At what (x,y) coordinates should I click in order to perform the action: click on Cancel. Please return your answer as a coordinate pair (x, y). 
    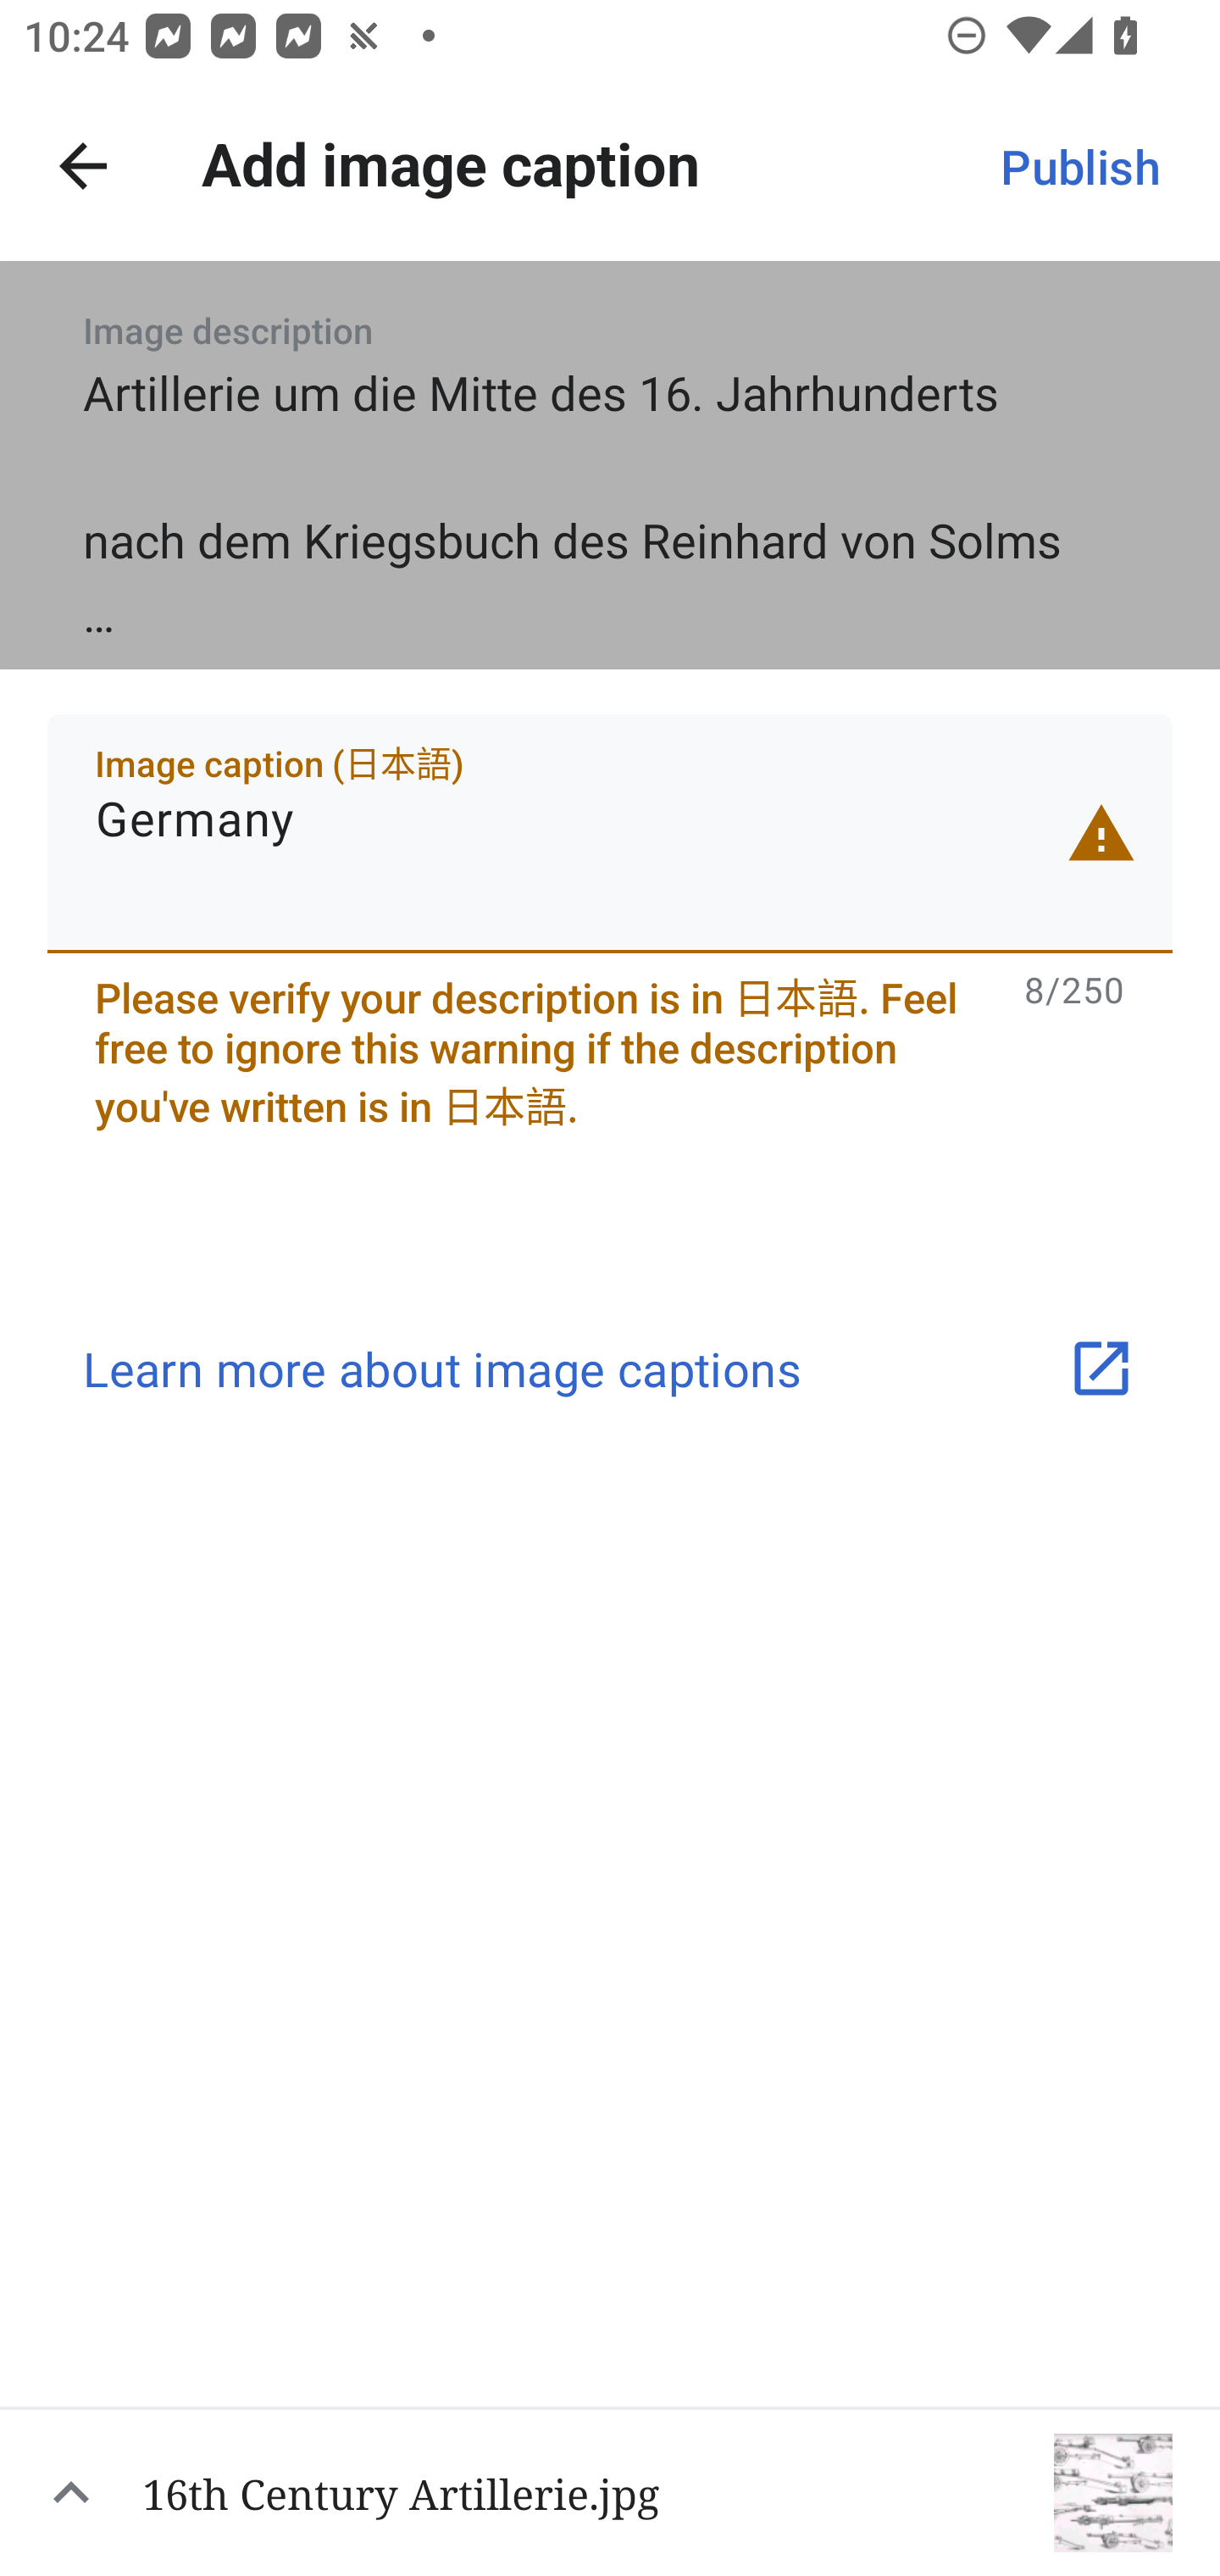
    Looking at the image, I should click on (83, 166).